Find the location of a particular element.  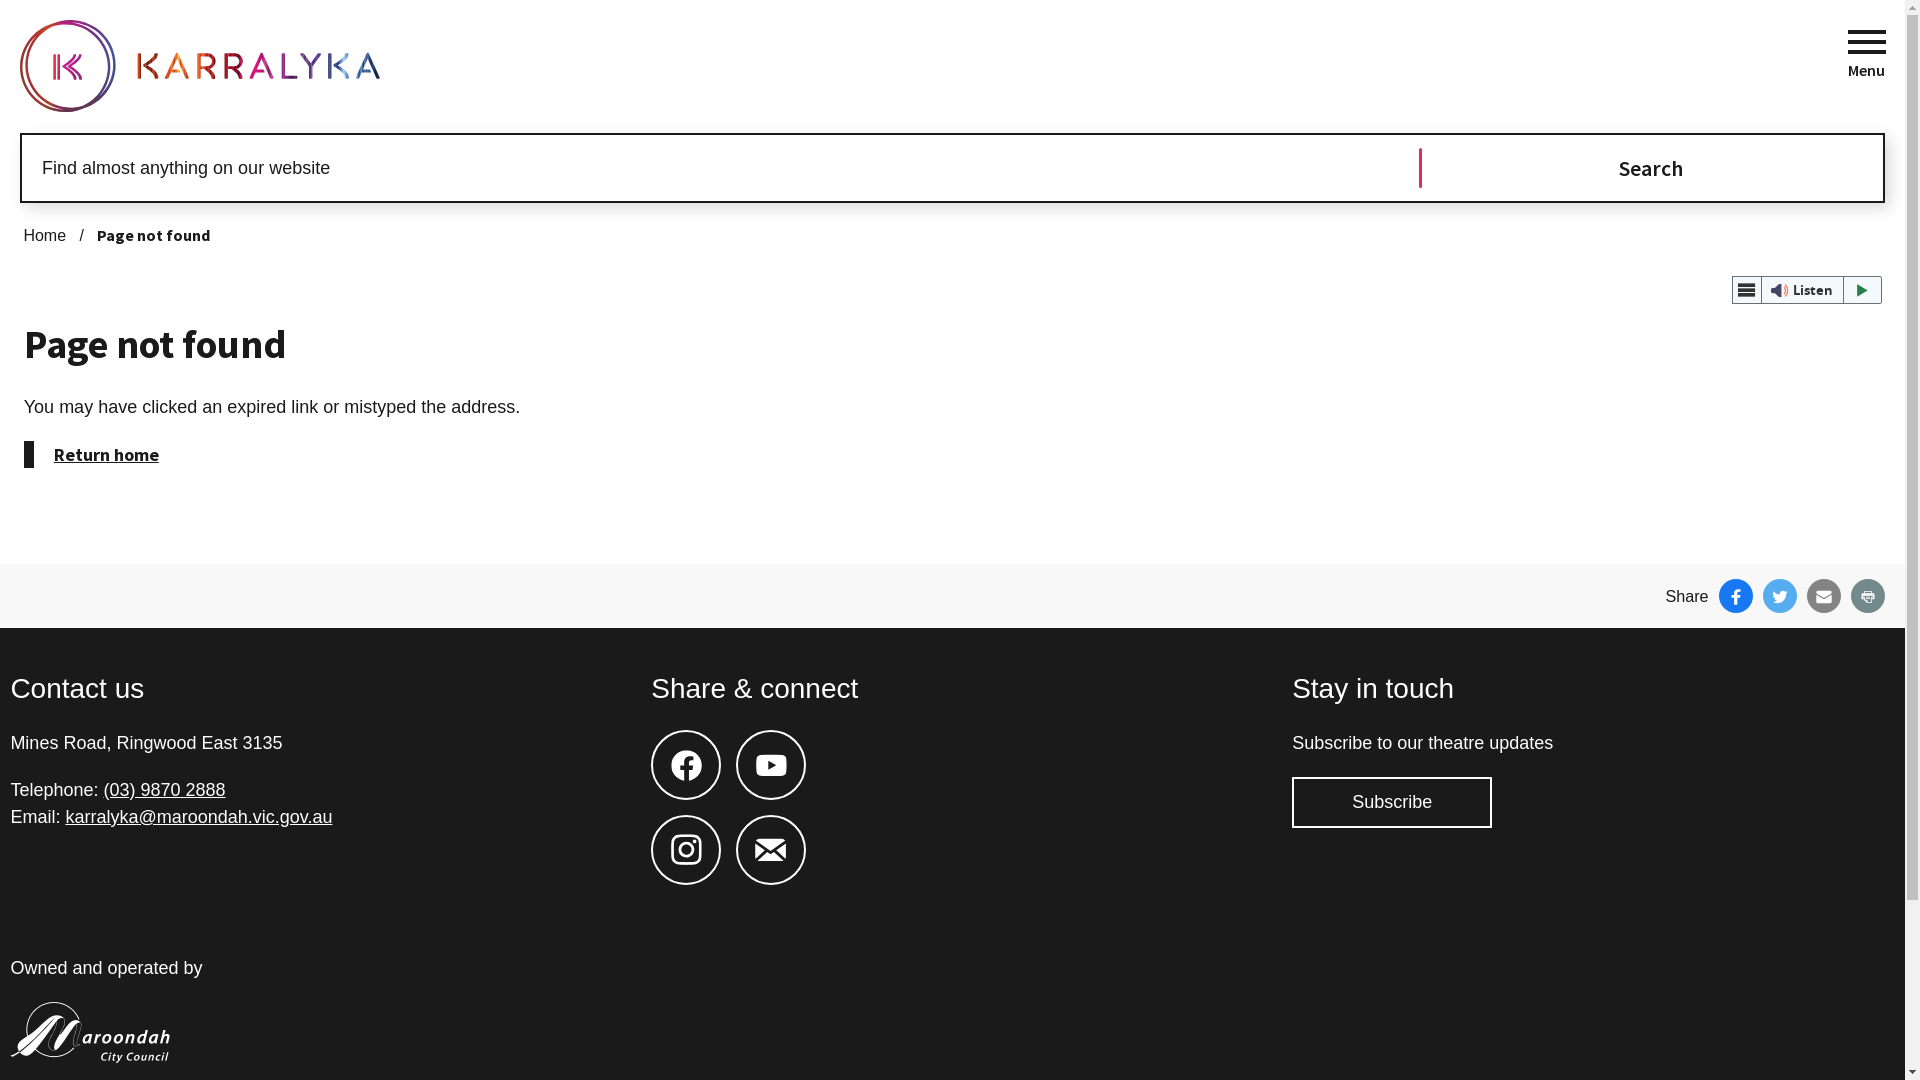

Print is located at coordinates (1868, 596).